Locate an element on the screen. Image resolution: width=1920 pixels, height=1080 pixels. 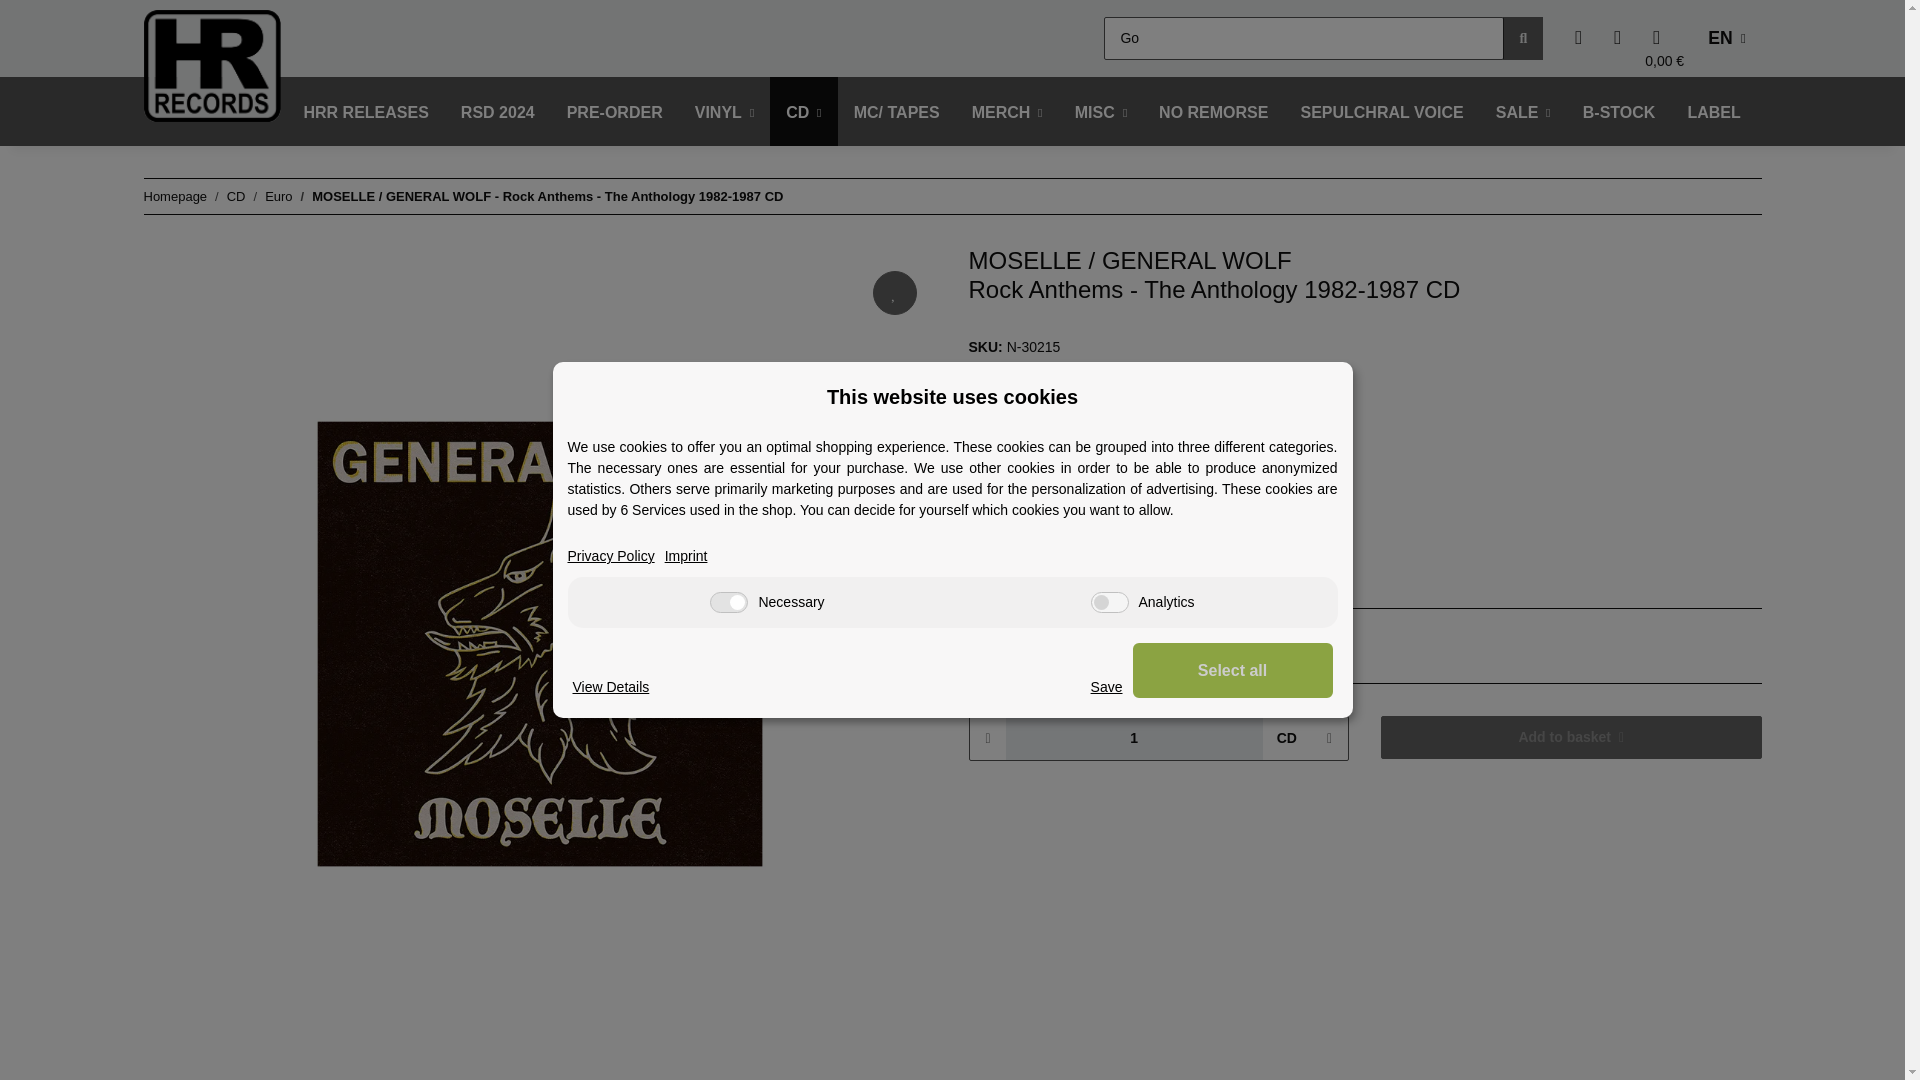
B-STOCK is located at coordinates (1619, 112).